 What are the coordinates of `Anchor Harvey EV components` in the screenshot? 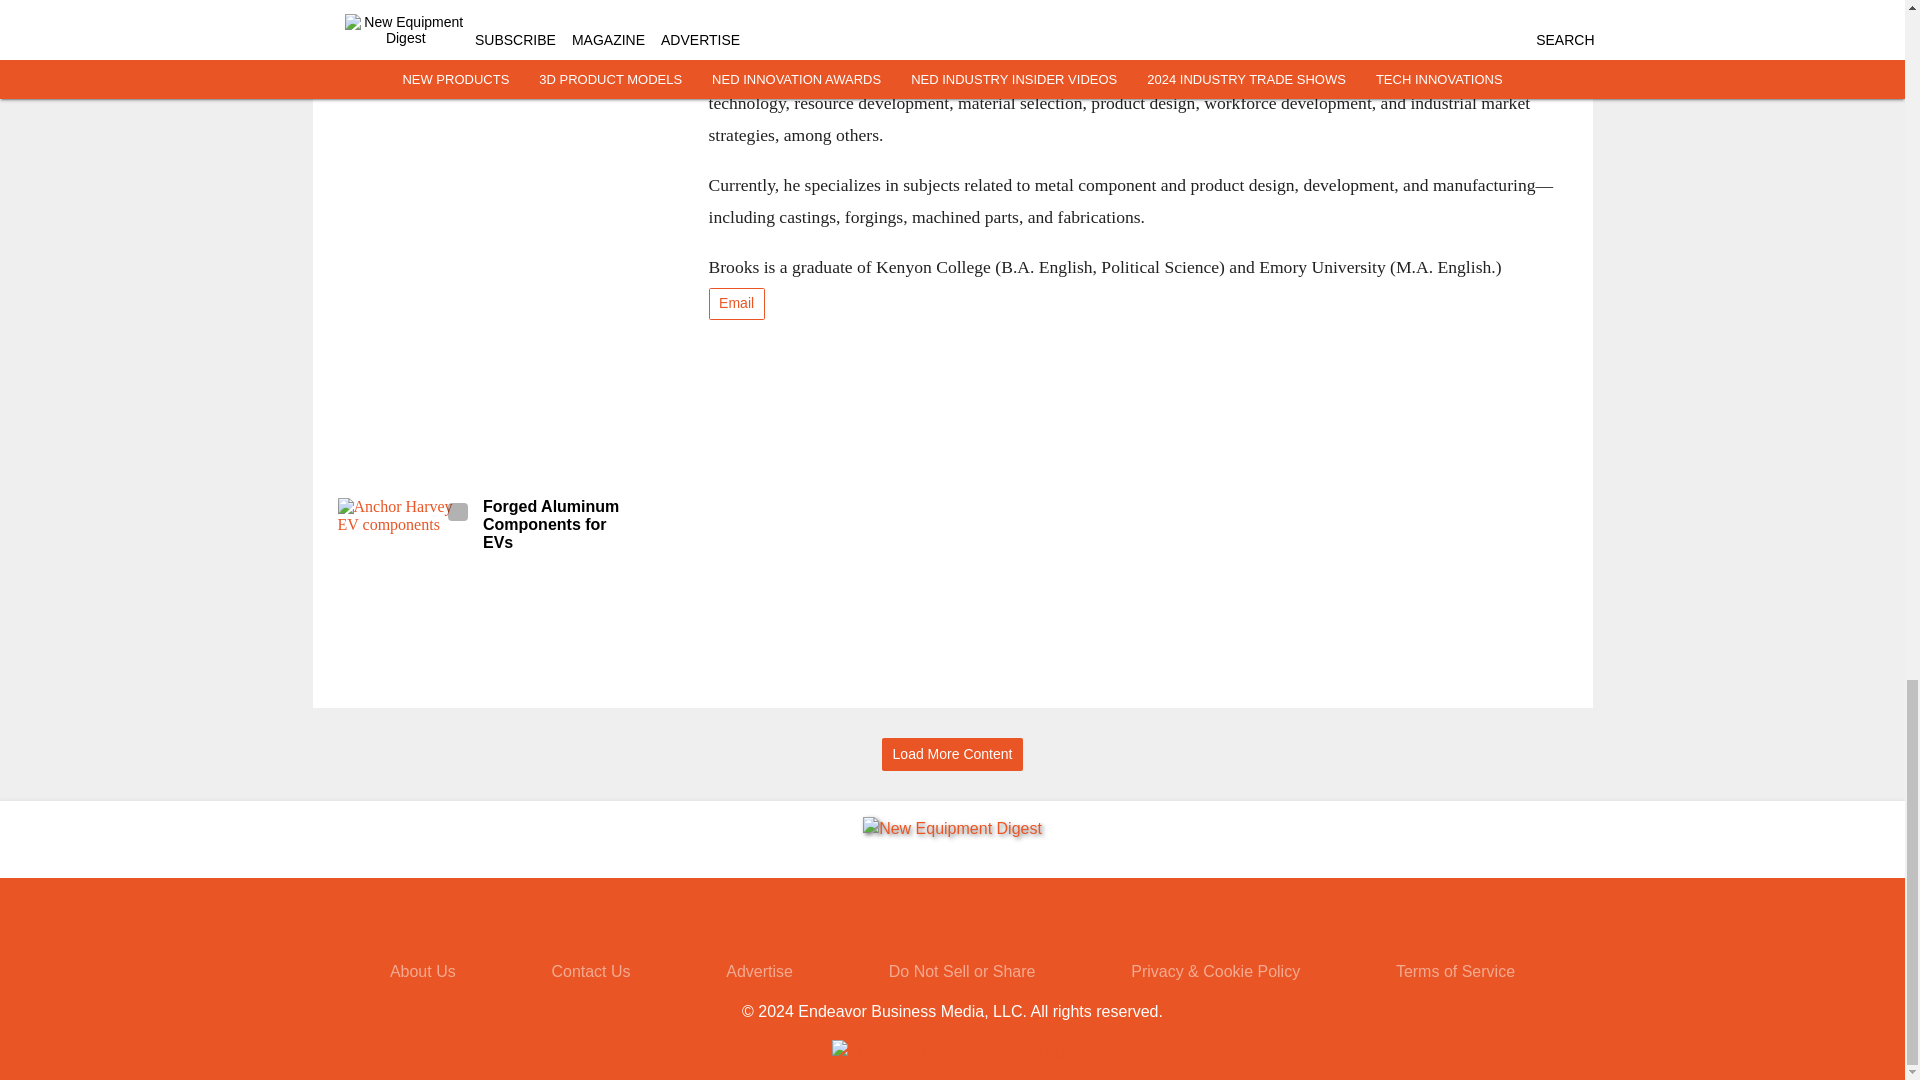 It's located at (404, 535).